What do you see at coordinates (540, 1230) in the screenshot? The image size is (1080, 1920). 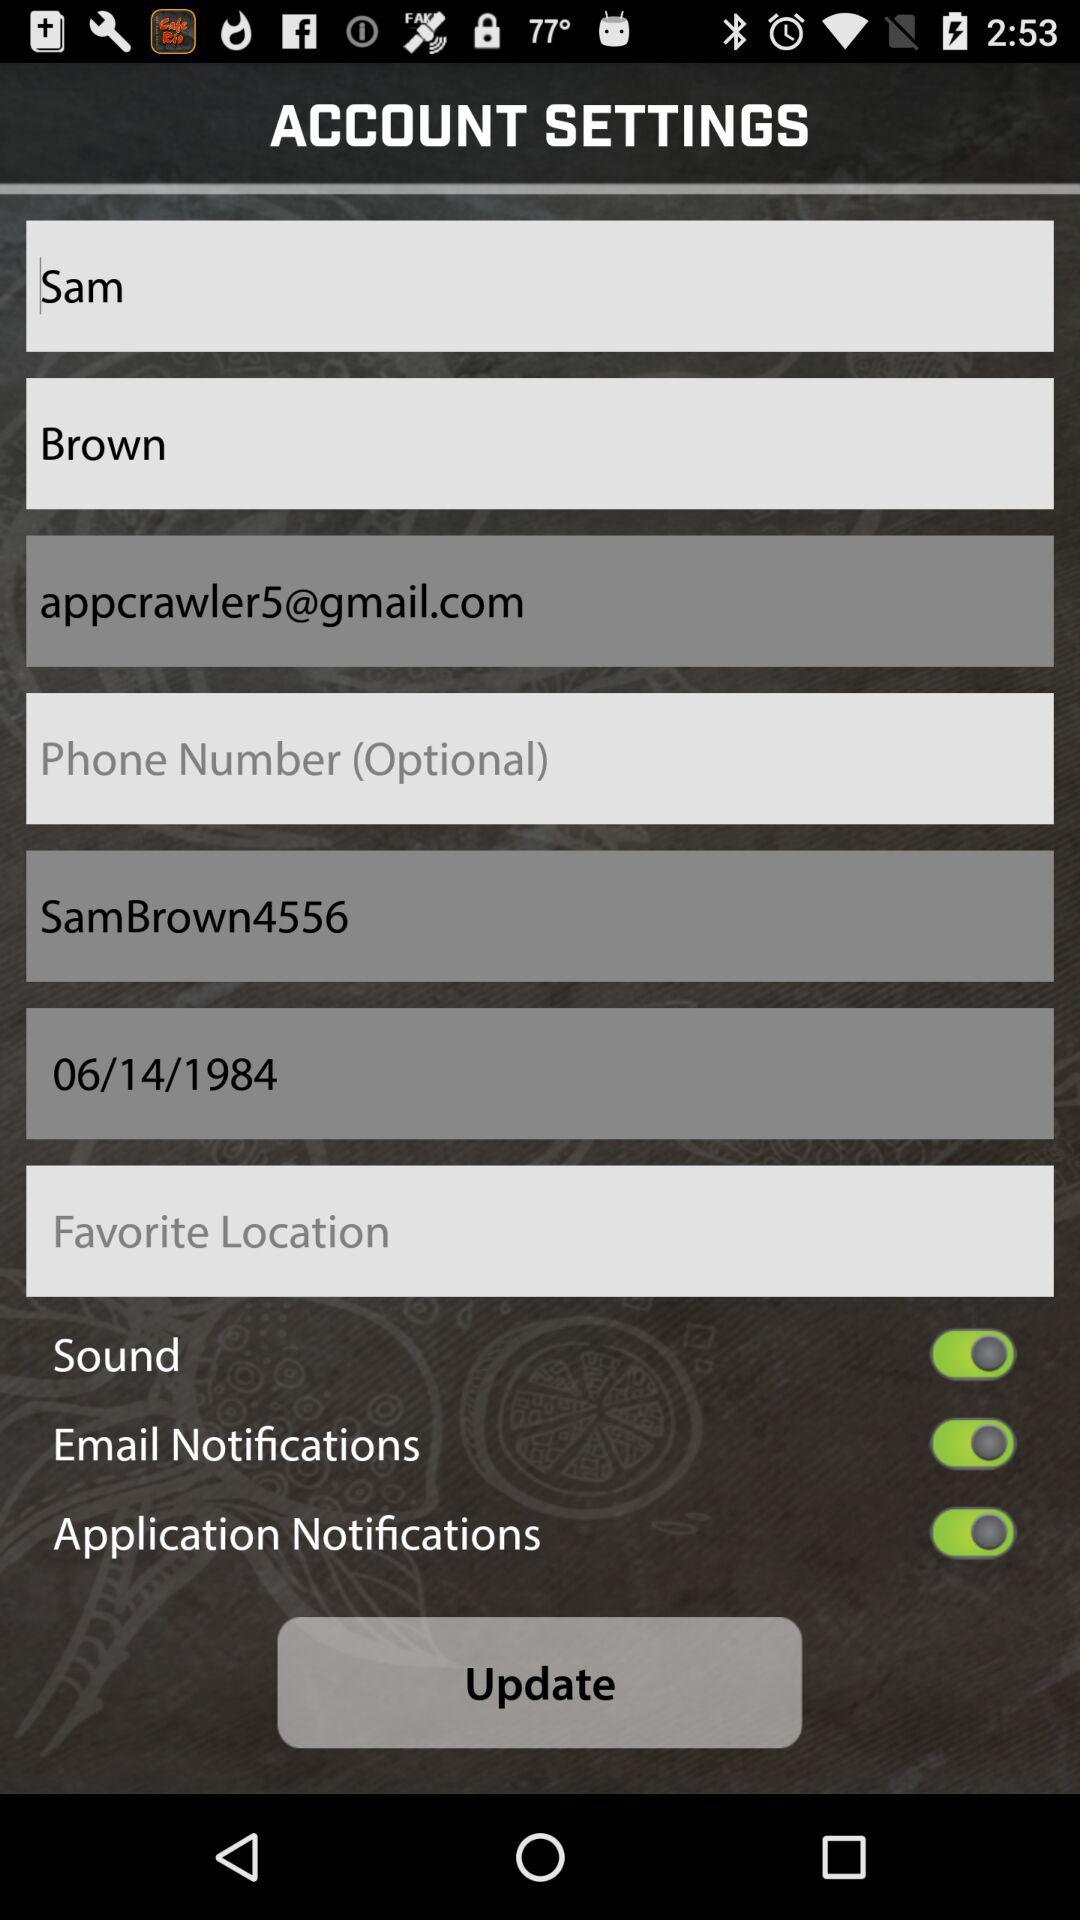 I see `enter favorite location` at bounding box center [540, 1230].